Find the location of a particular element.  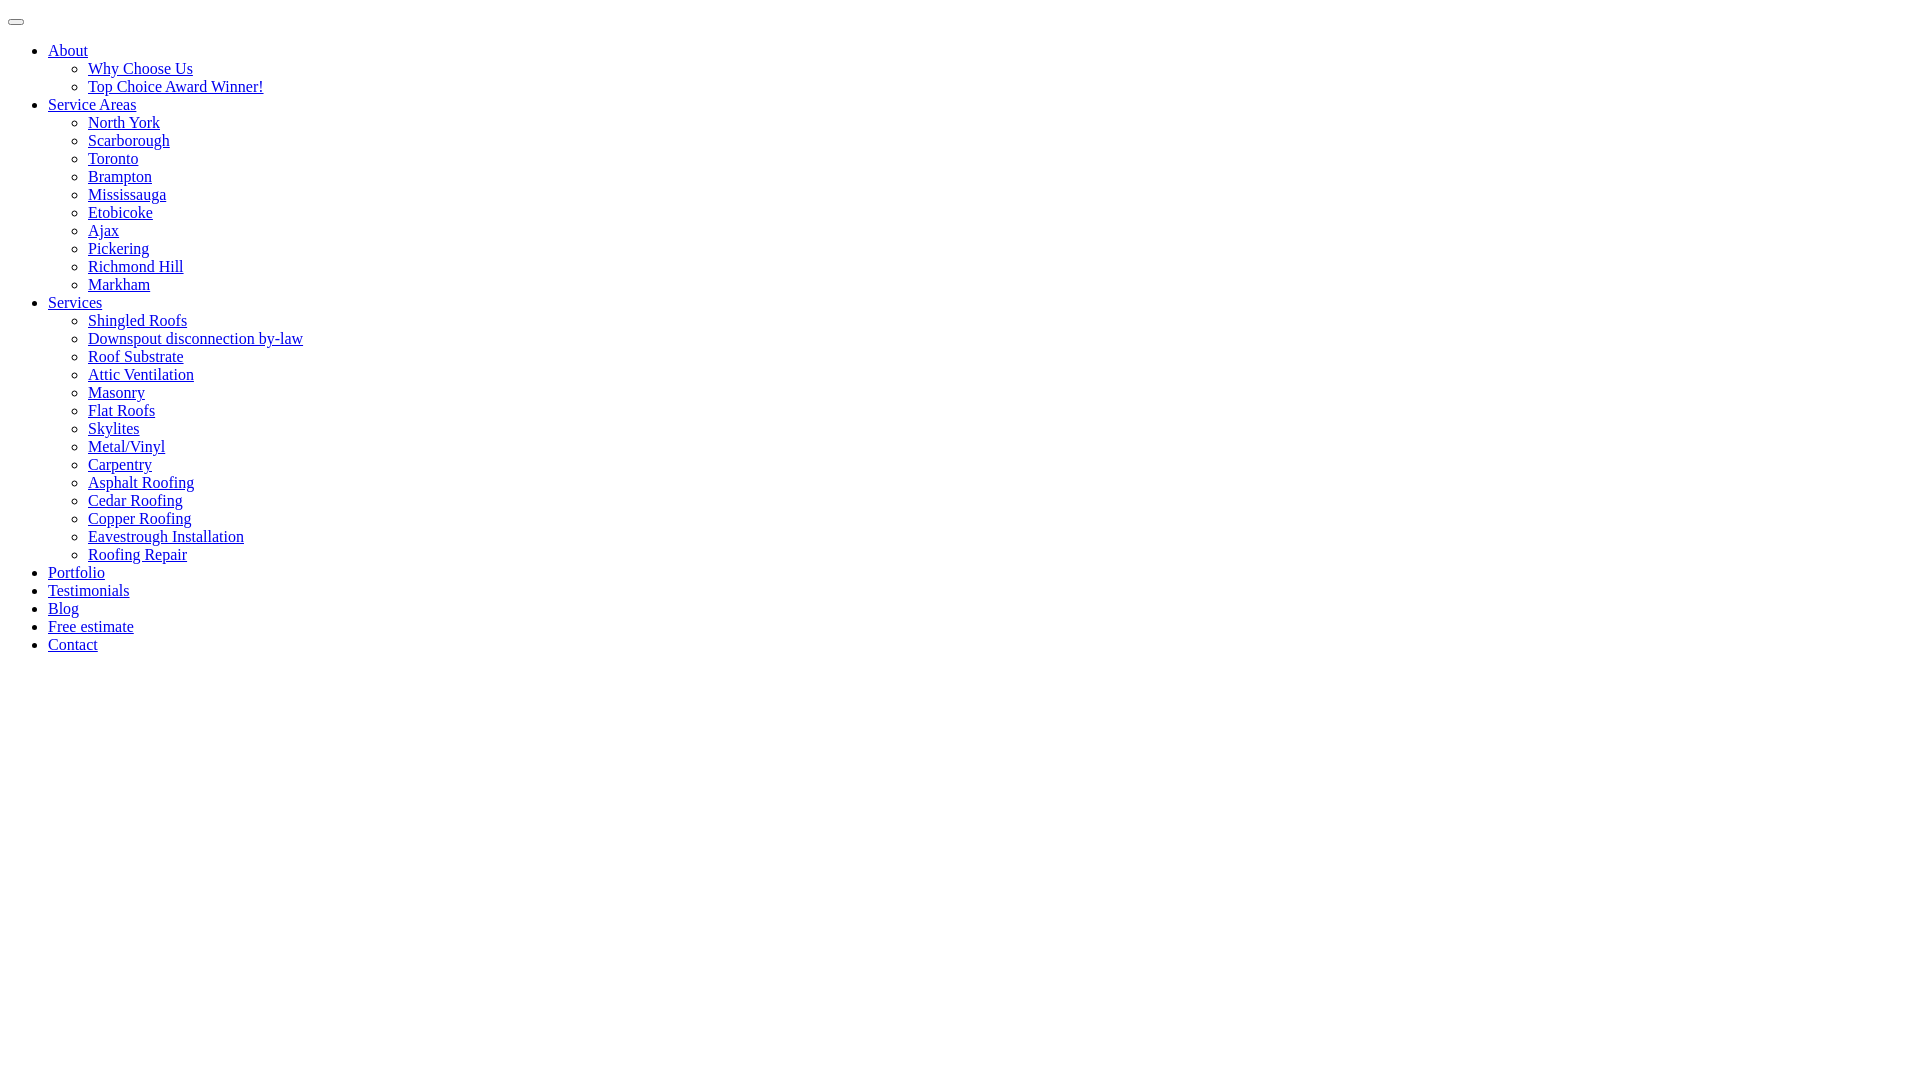

Attic Ventilation is located at coordinates (141, 374).